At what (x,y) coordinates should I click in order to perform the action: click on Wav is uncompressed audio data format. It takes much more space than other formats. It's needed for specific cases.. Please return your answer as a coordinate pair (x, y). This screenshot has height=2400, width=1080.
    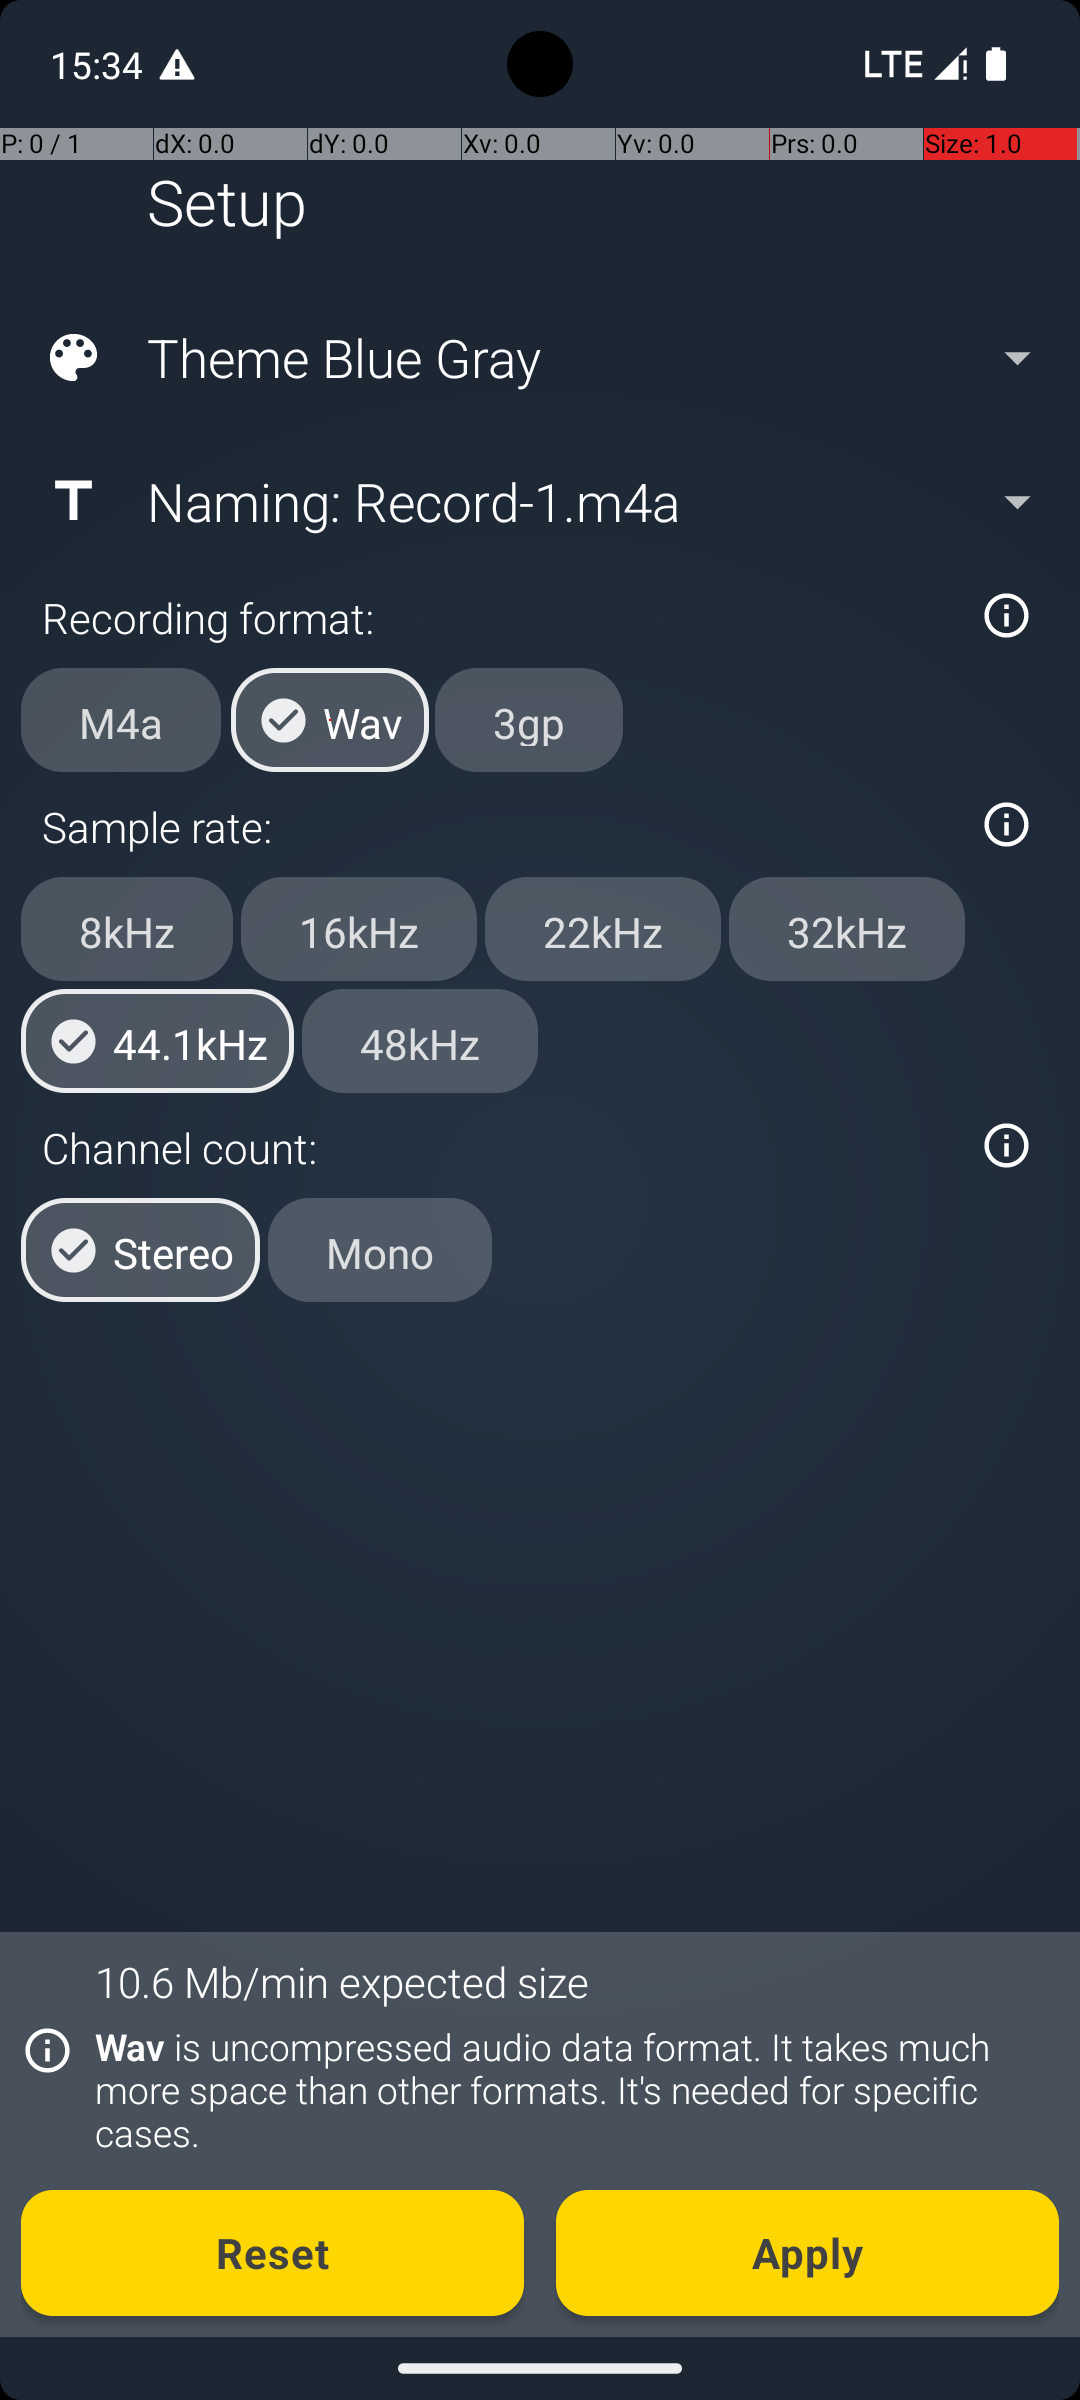
    Looking at the image, I should click on (566, 2090).